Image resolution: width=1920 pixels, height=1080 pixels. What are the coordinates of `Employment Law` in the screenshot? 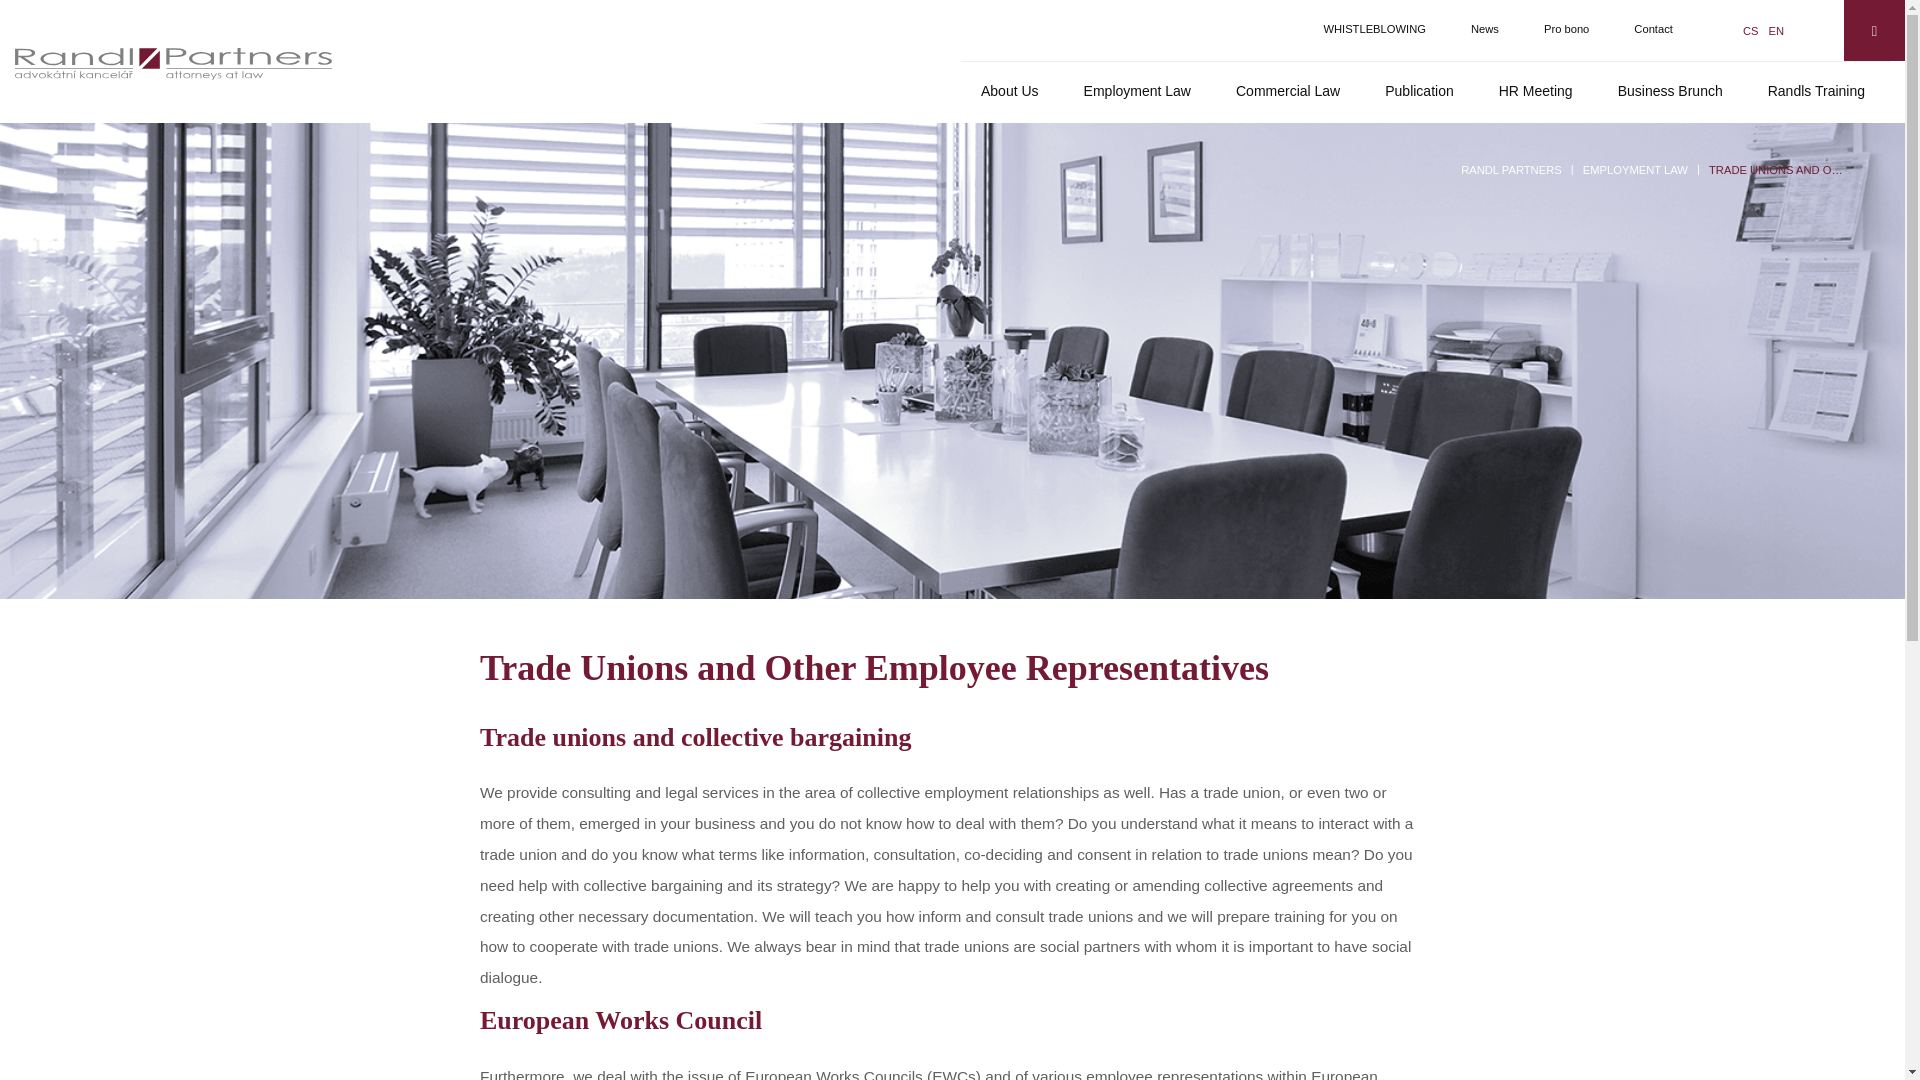 It's located at (1137, 90).